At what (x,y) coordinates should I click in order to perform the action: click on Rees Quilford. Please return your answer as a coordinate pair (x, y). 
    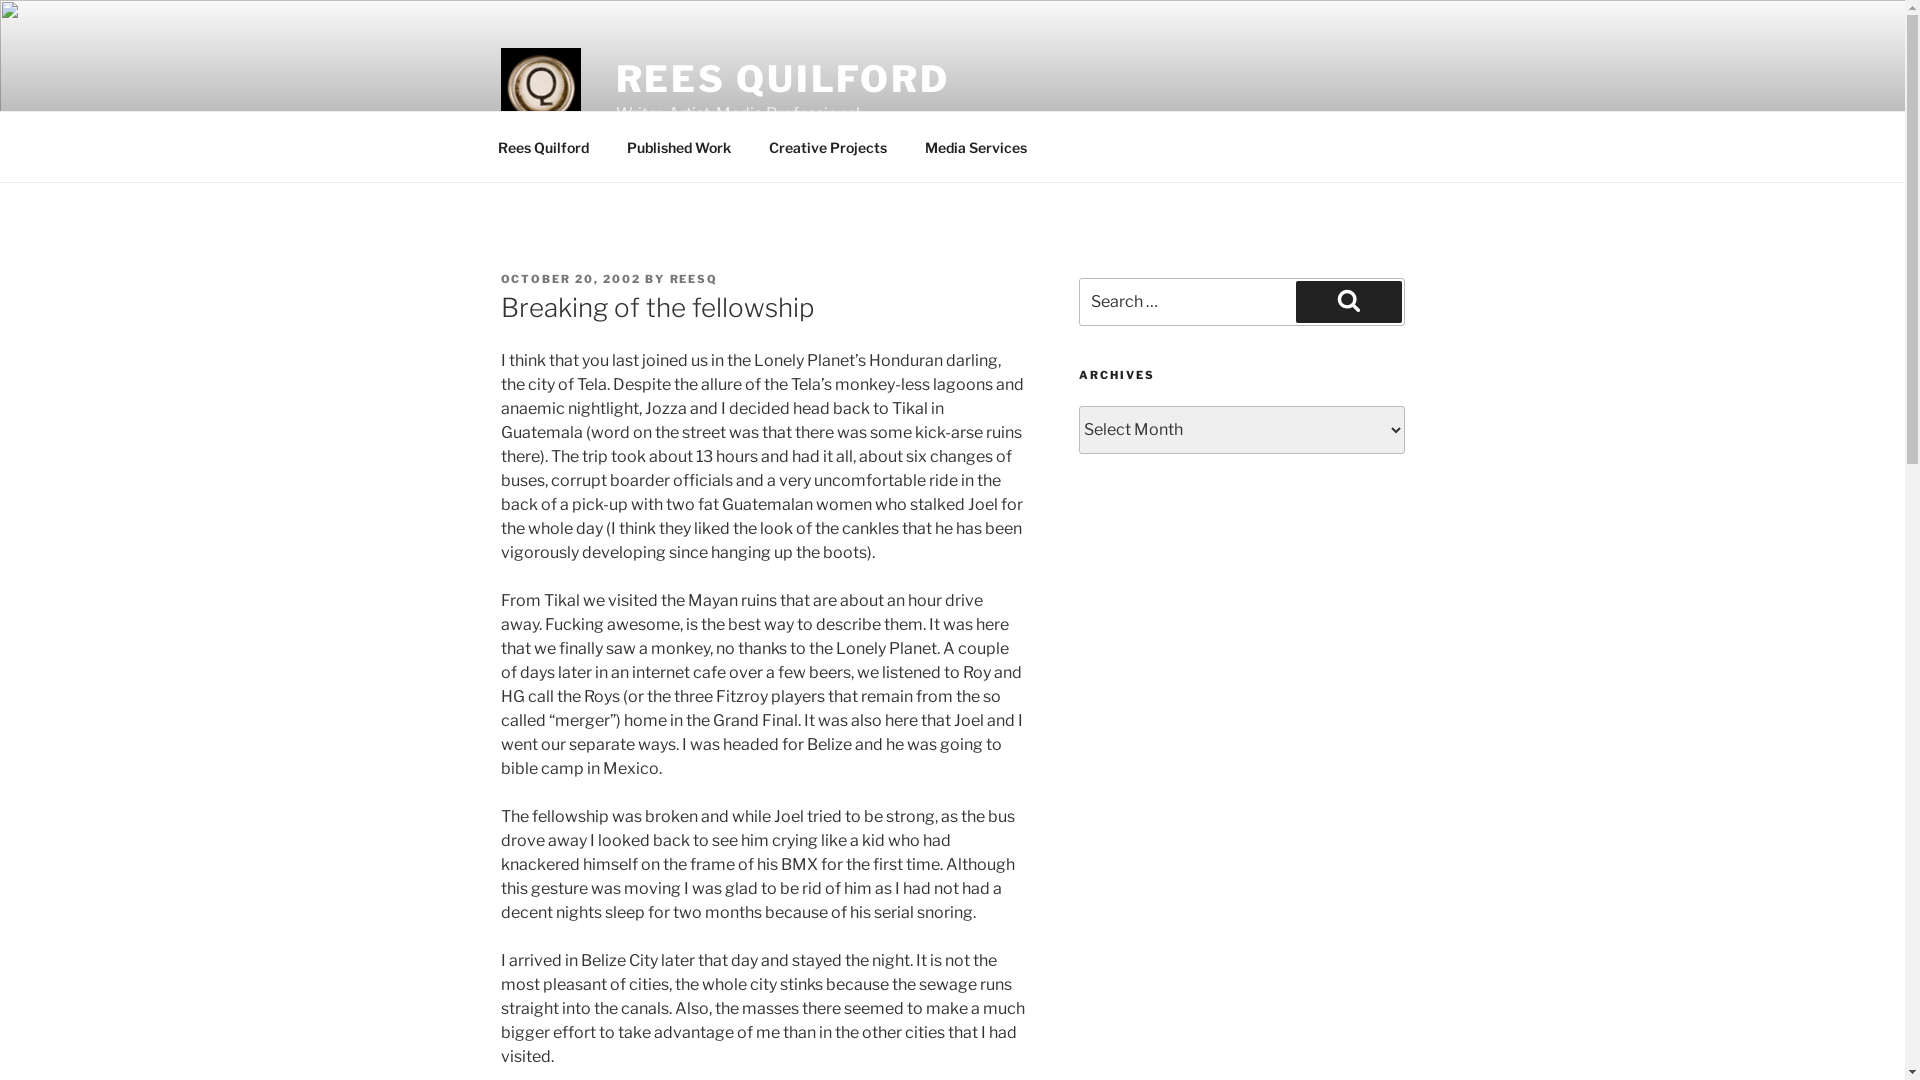
    Looking at the image, I should click on (543, 146).